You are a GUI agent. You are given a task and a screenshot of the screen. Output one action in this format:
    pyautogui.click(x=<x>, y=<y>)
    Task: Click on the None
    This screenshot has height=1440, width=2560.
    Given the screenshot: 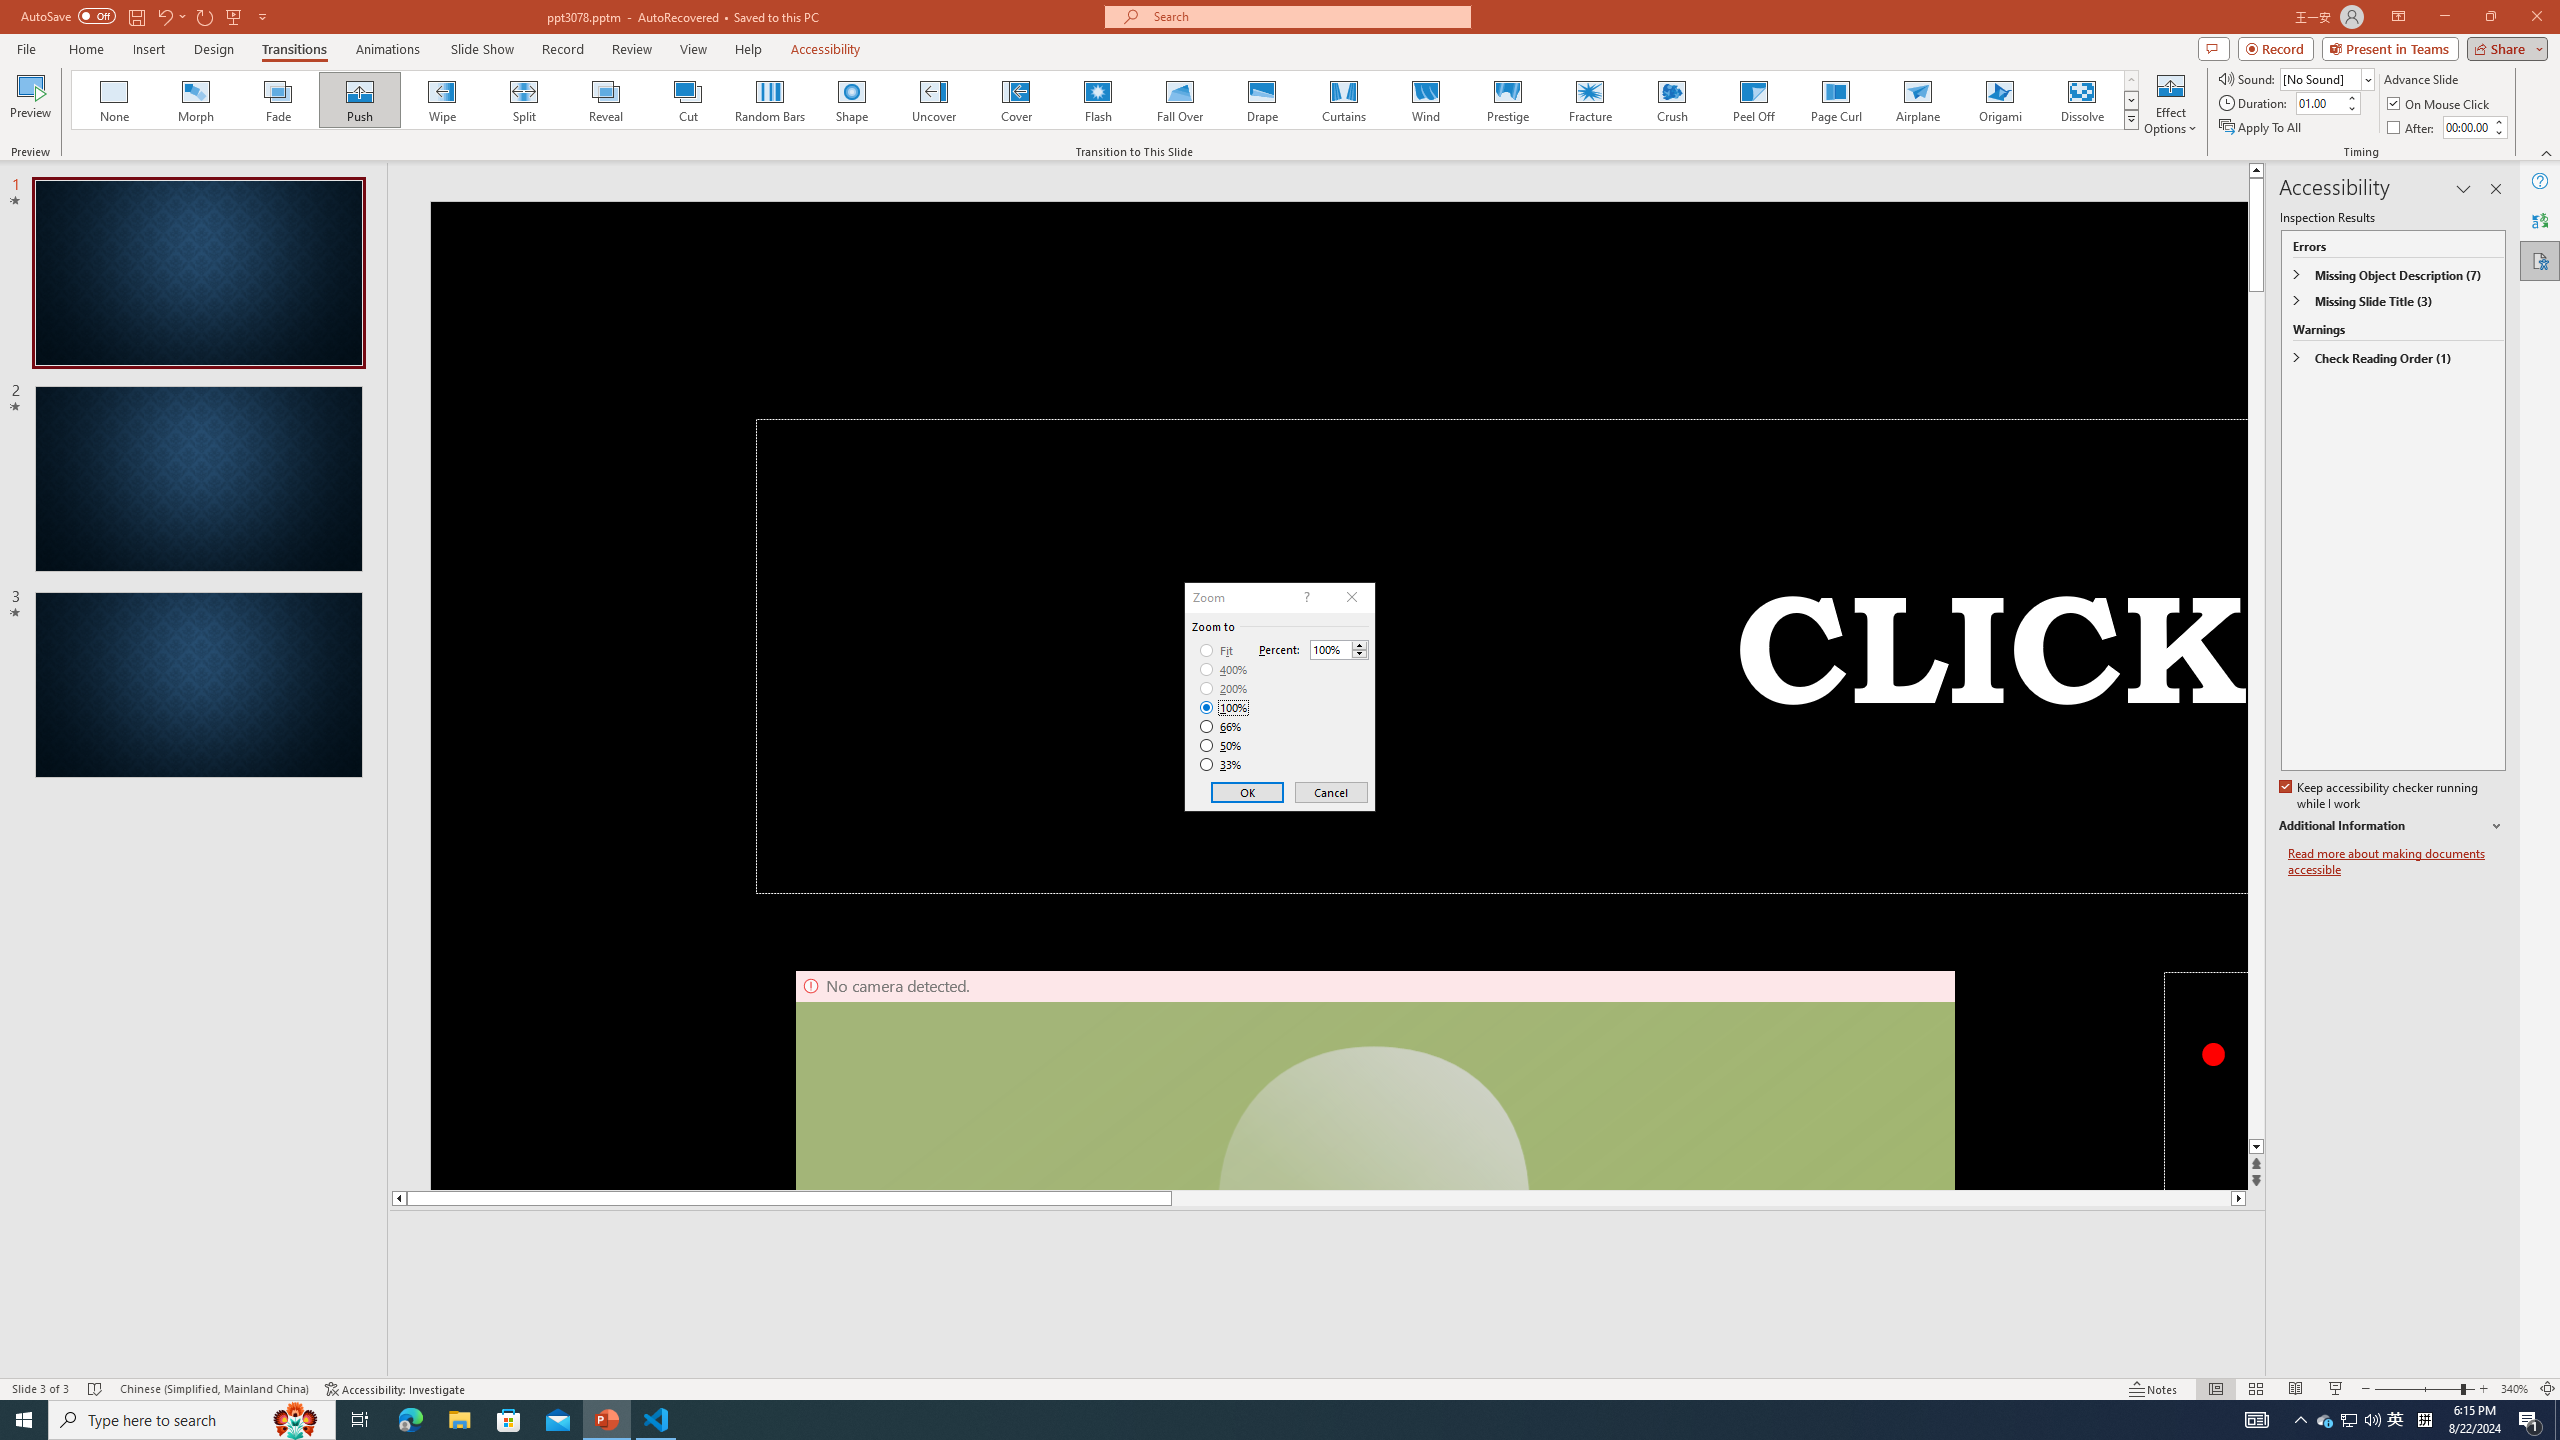 What is the action you would take?
    pyautogui.click(x=115, y=100)
    